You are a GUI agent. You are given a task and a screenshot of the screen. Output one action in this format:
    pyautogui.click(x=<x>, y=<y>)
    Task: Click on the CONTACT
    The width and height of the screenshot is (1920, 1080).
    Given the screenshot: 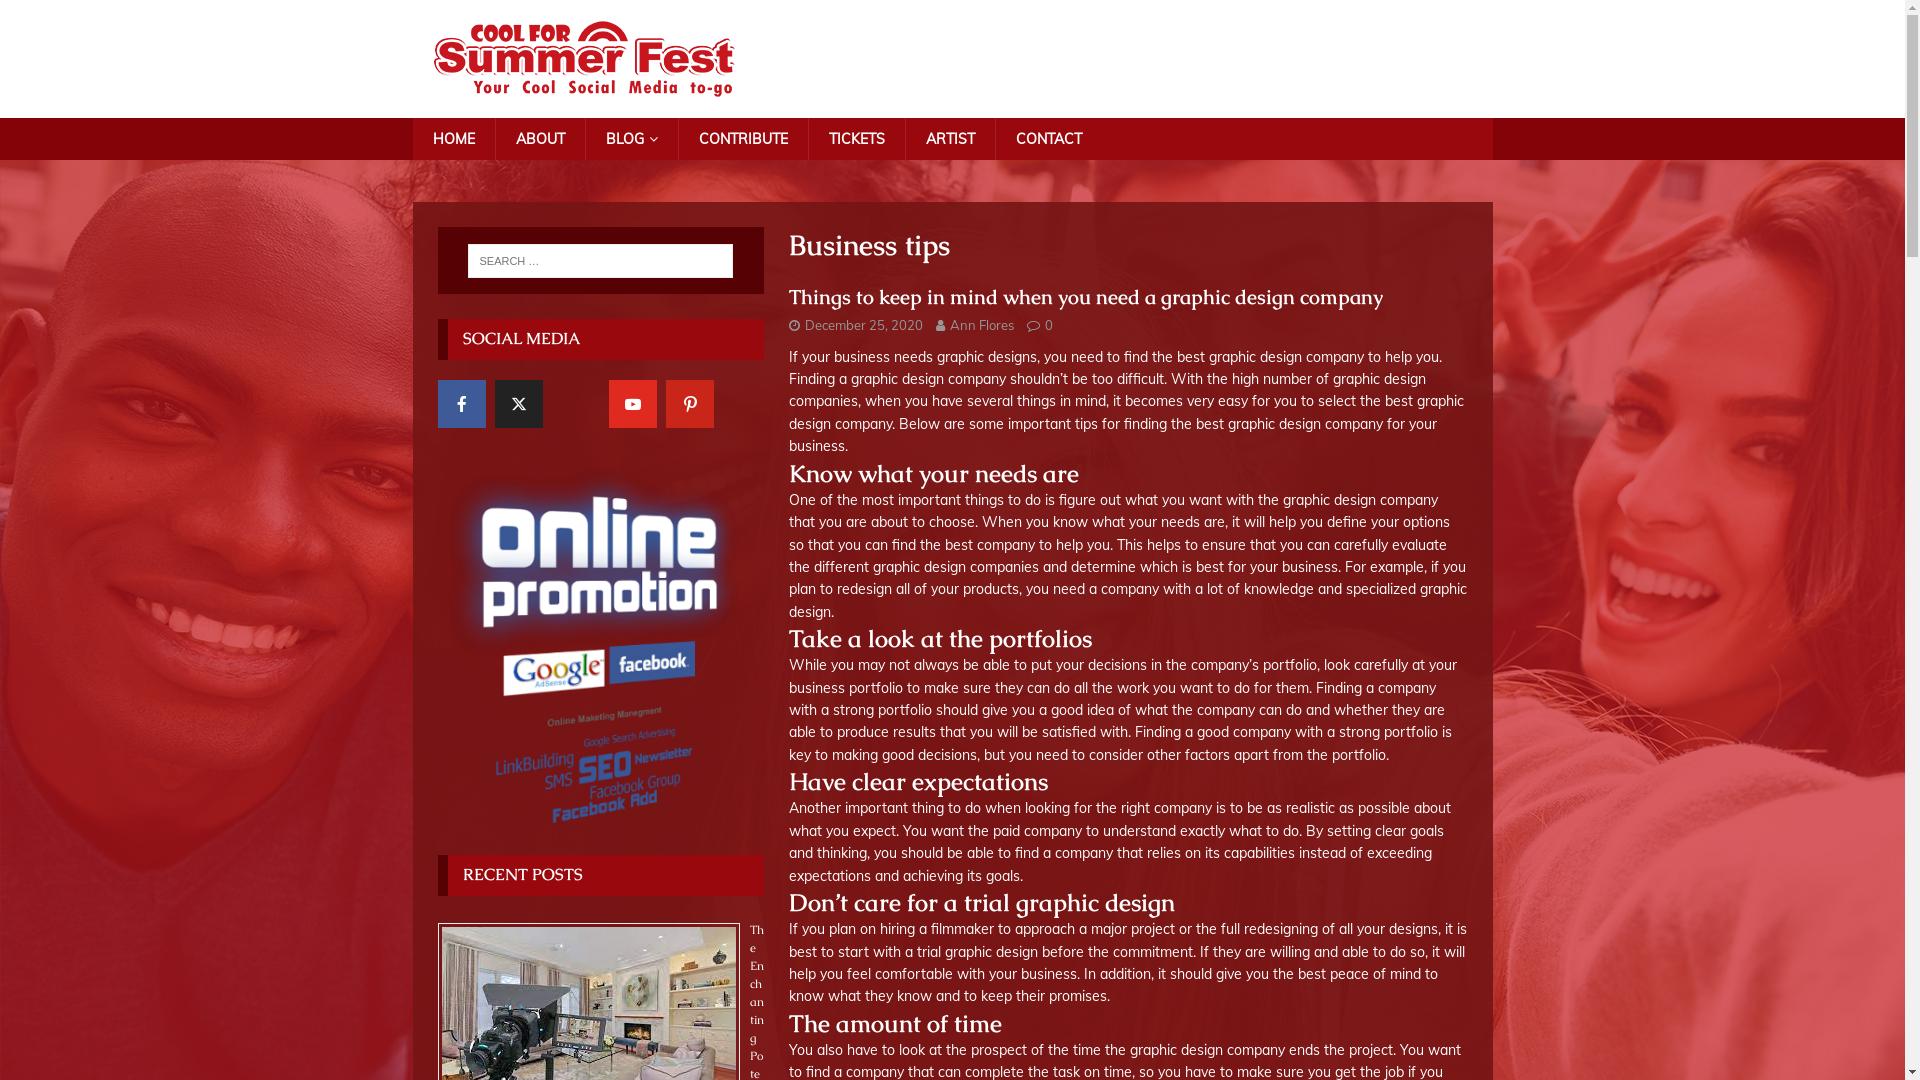 What is the action you would take?
    pyautogui.click(x=1048, y=139)
    